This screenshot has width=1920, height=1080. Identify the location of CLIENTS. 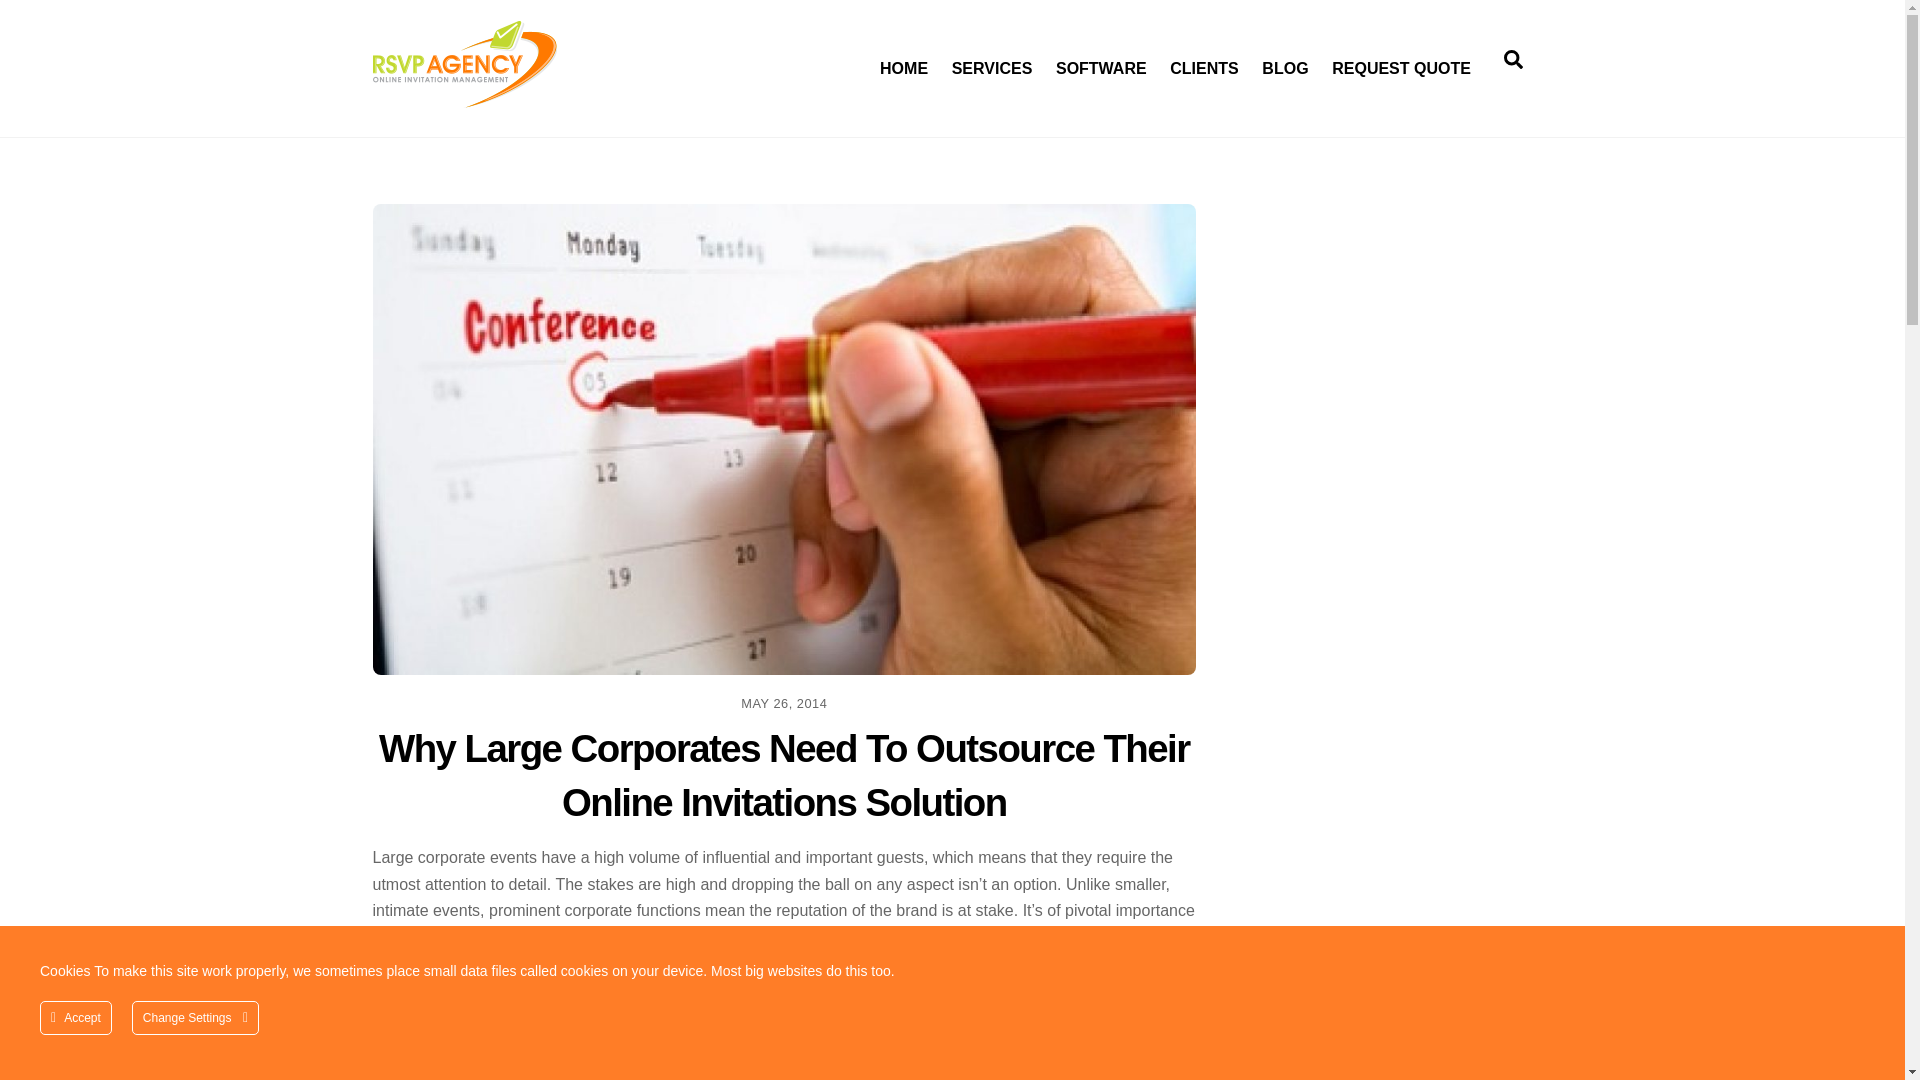
(1205, 58).